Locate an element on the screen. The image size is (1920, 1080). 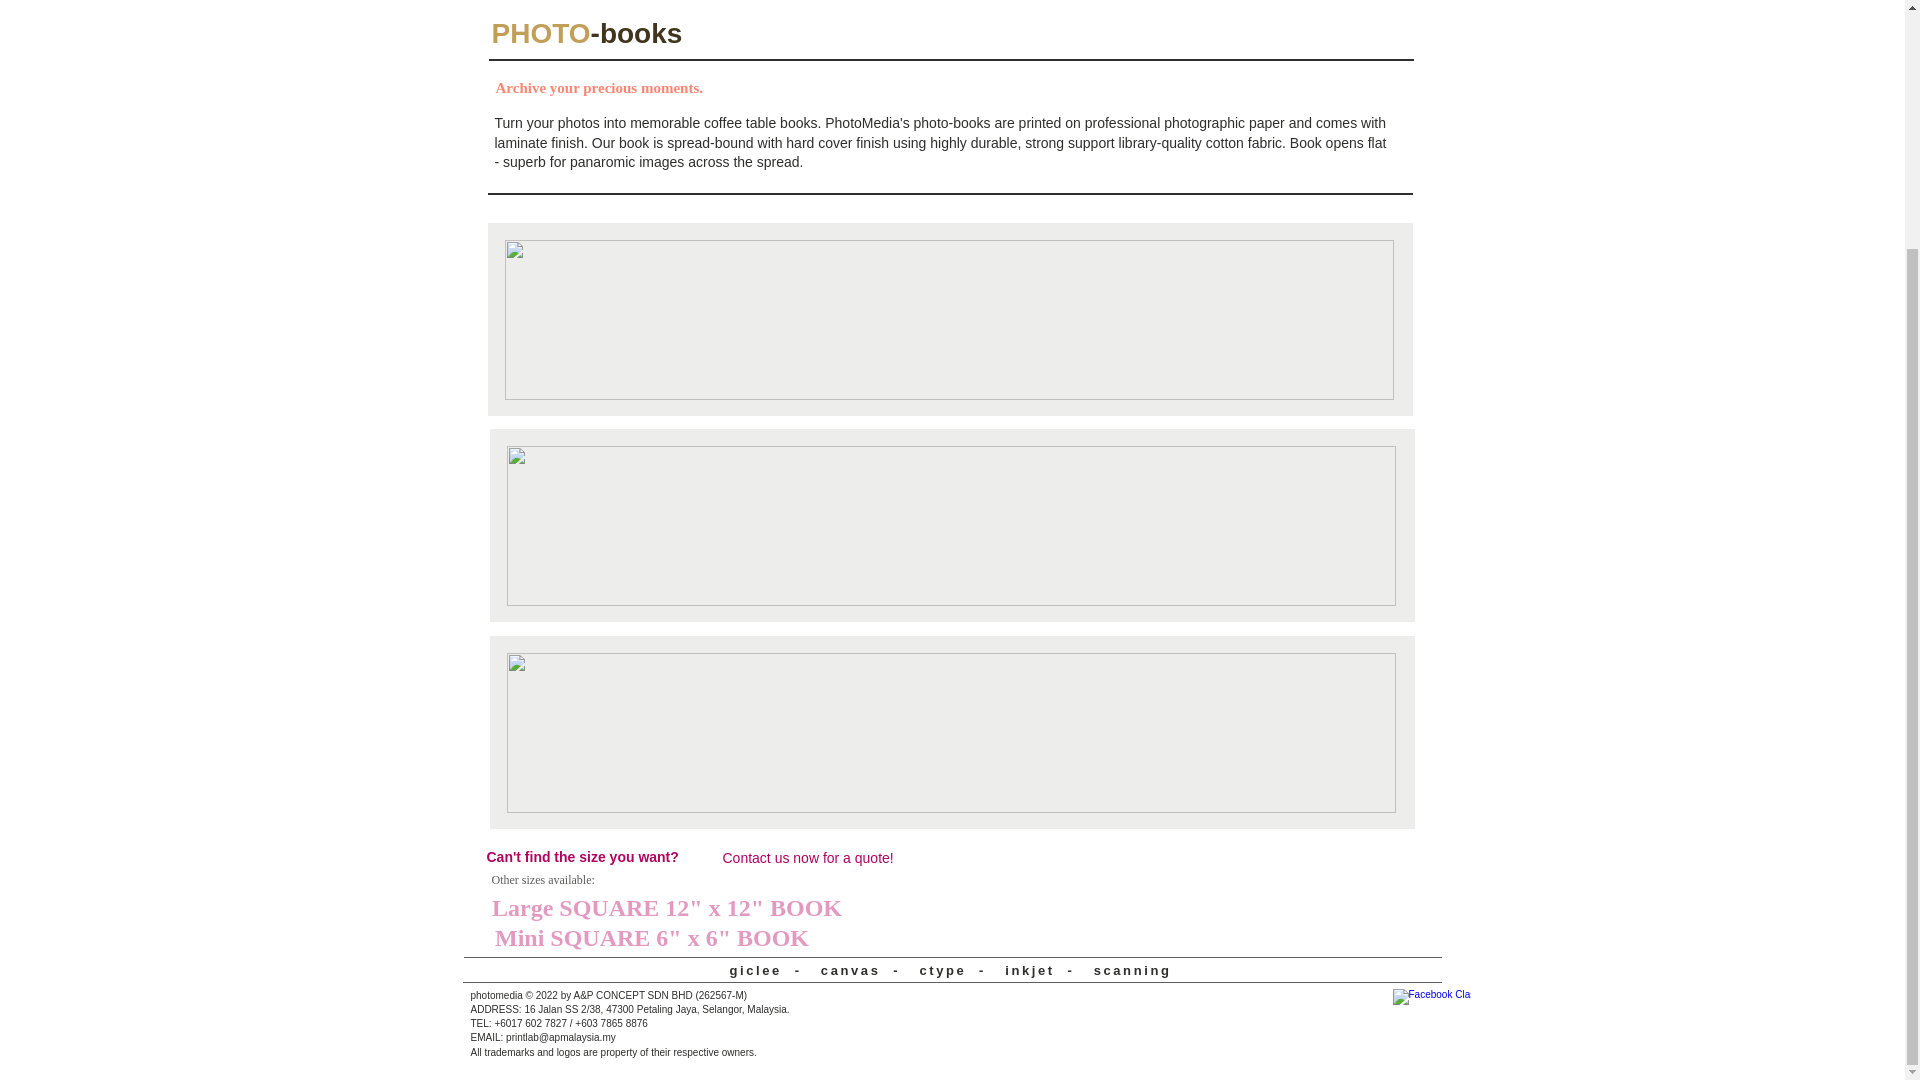
Contact us now for a quote! is located at coordinates (820, 858).